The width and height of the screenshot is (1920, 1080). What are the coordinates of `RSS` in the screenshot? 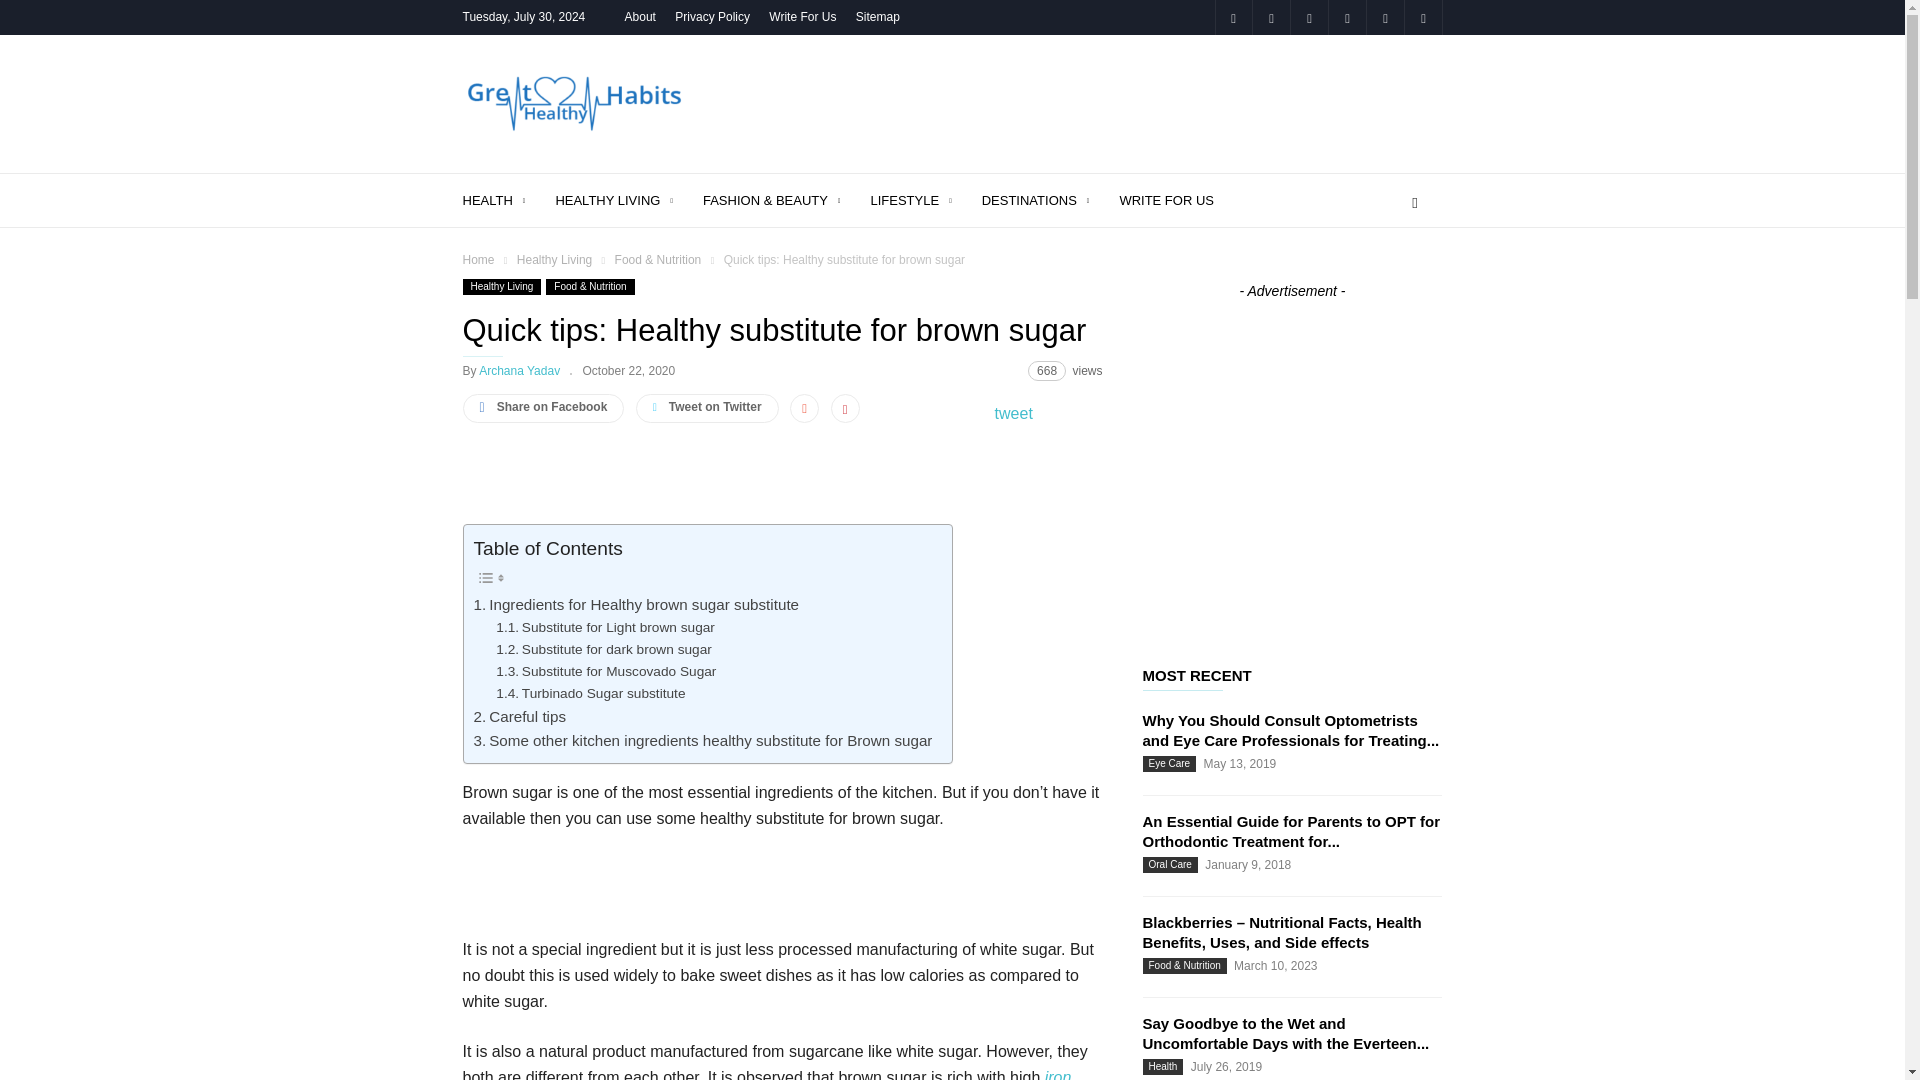 It's located at (1346, 17).